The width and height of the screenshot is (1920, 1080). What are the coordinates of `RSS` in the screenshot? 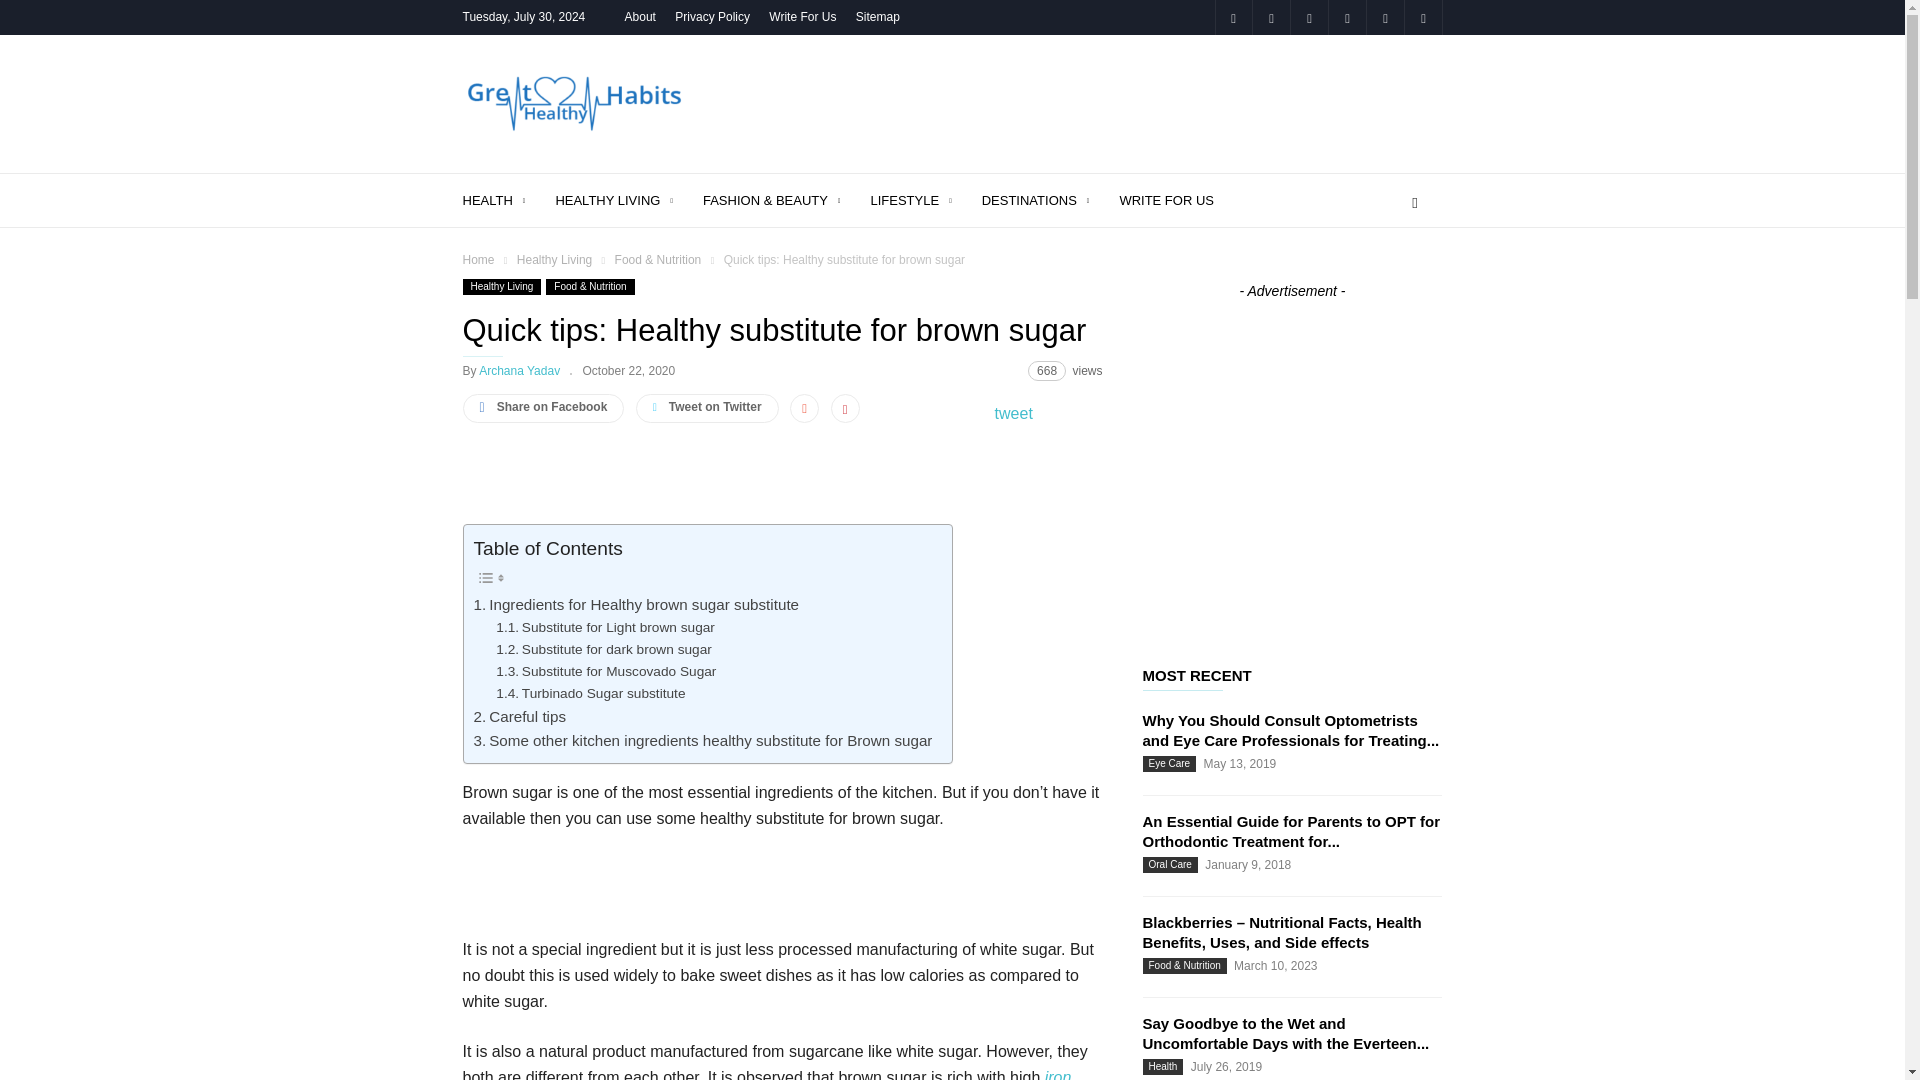 It's located at (1346, 17).